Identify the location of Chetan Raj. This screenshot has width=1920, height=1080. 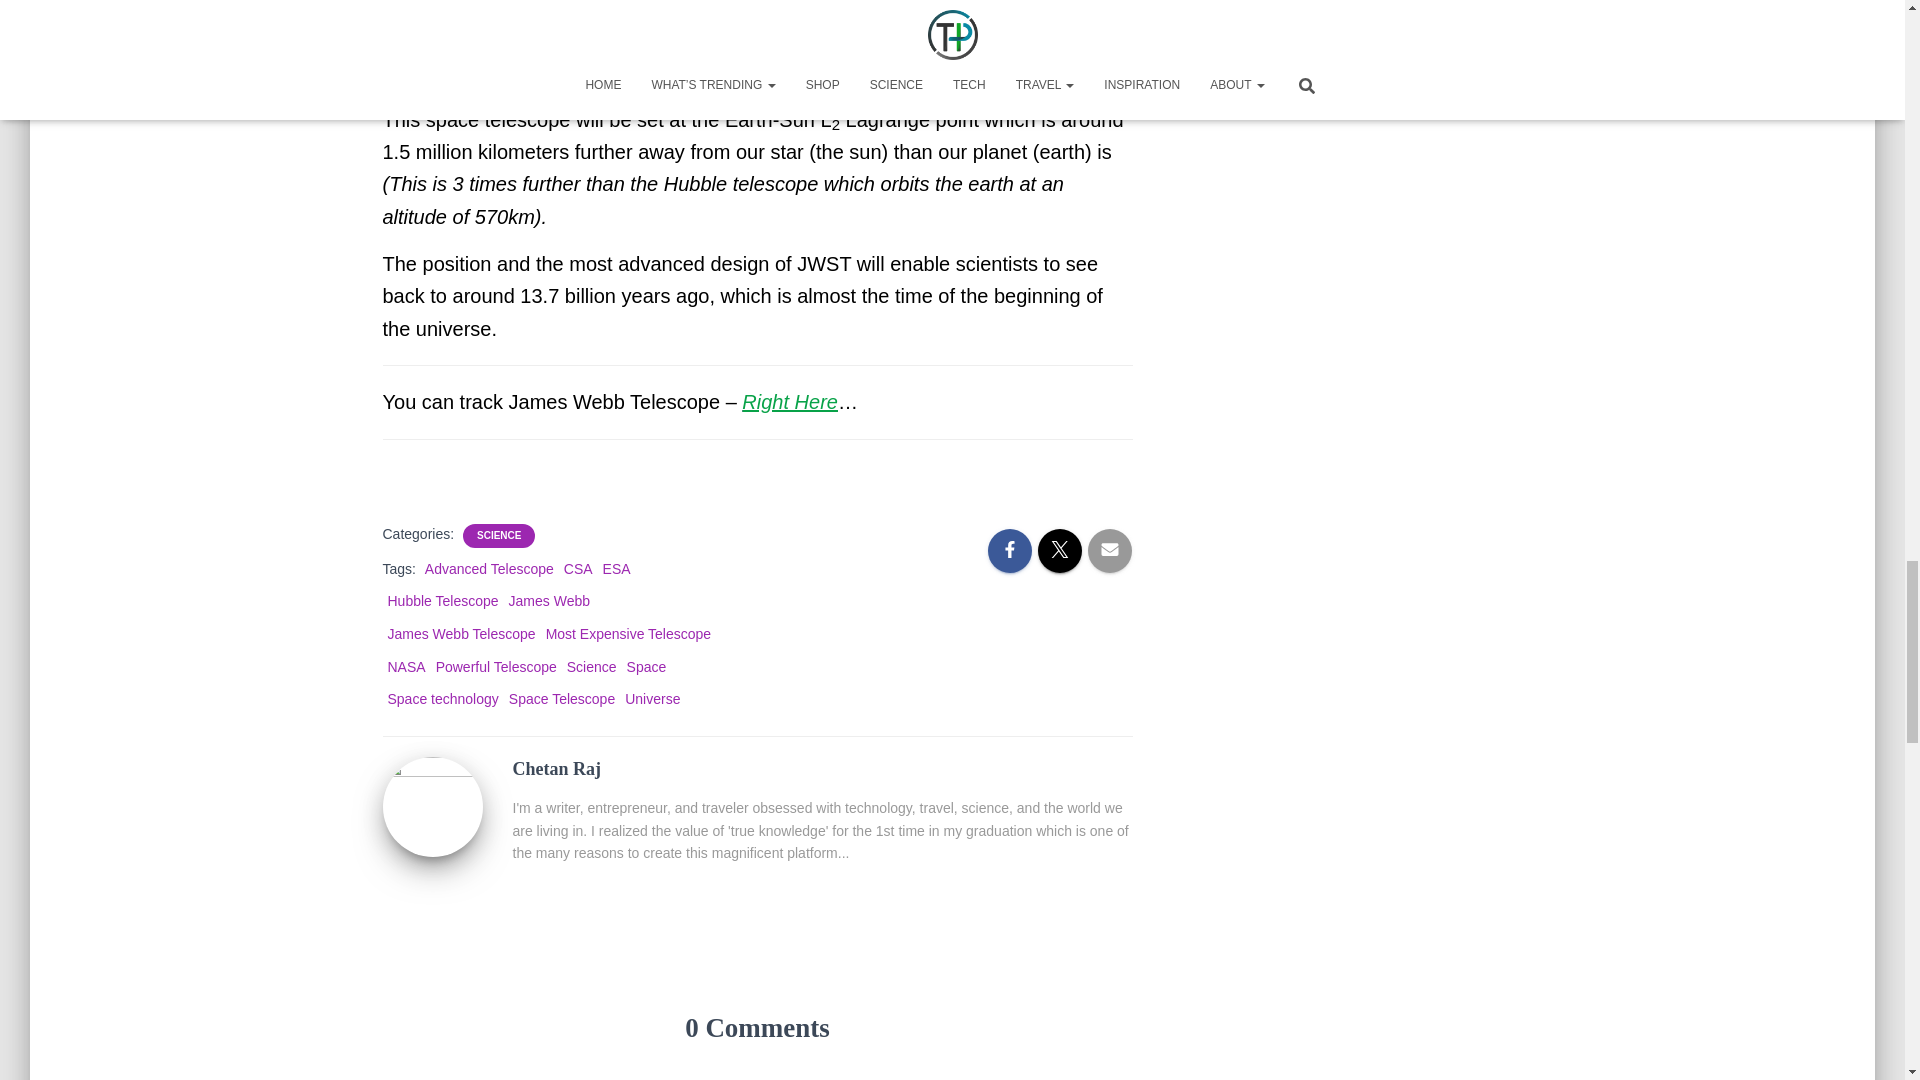
(432, 806).